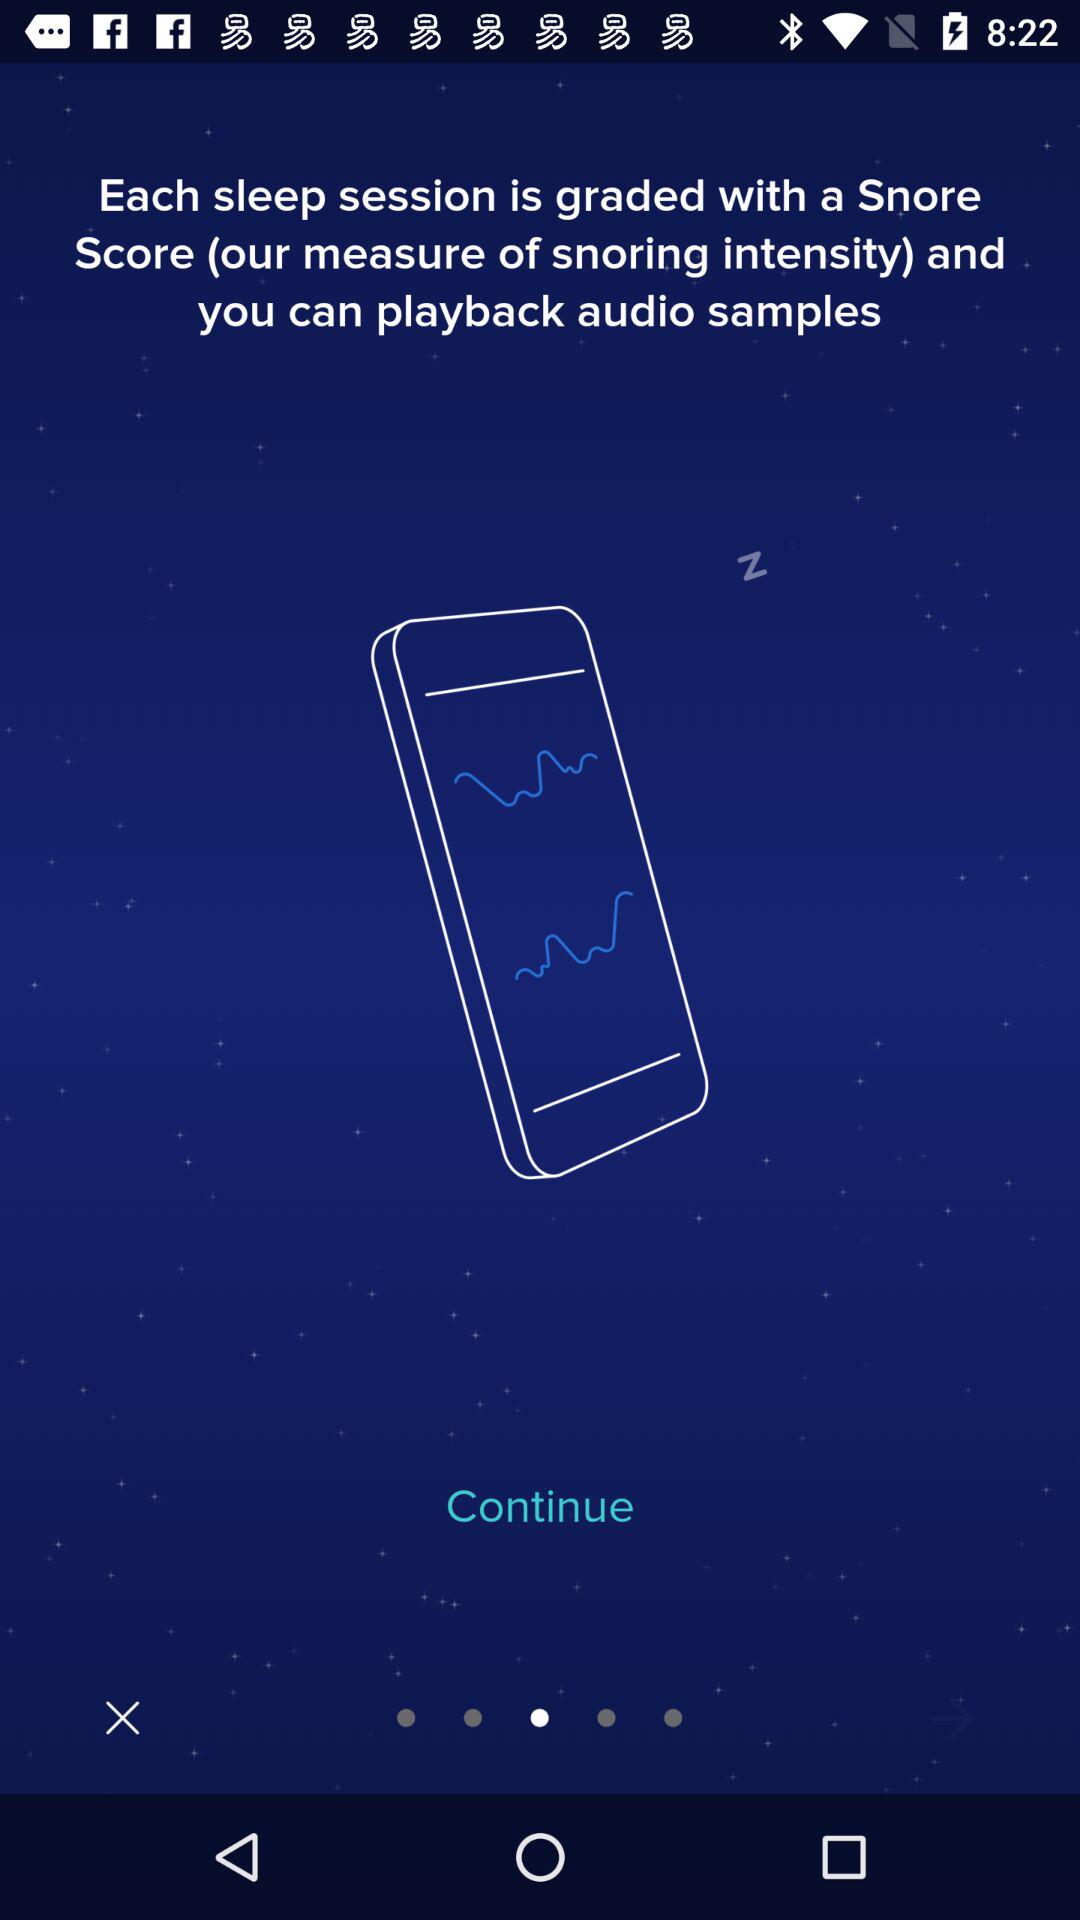 The height and width of the screenshot is (1920, 1080). What do you see at coordinates (540, 1507) in the screenshot?
I see `tap the continue button` at bounding box center [540, 1507].